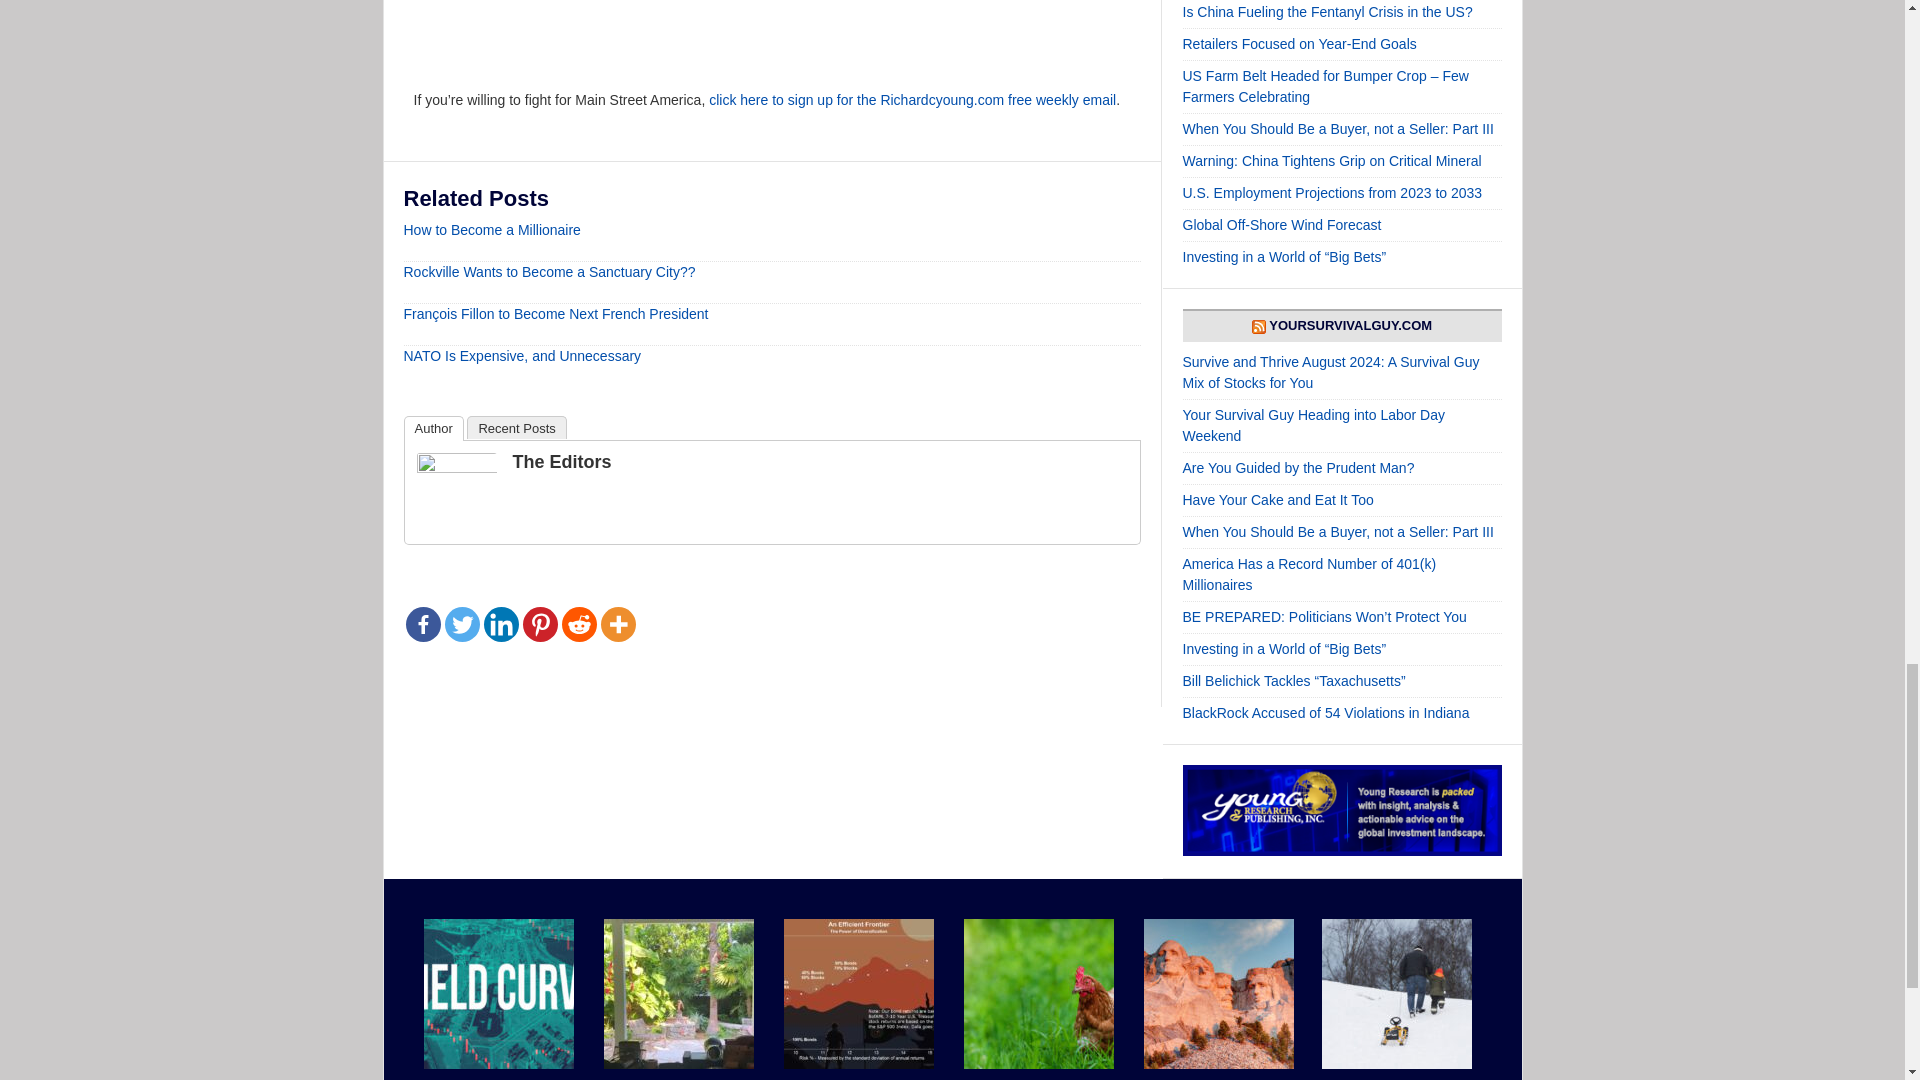 The image size is (1920, 1080). What do you see at coordinates (460, 624) in the screenshot?
I see `Twitter` at bounding box center [460, 624].